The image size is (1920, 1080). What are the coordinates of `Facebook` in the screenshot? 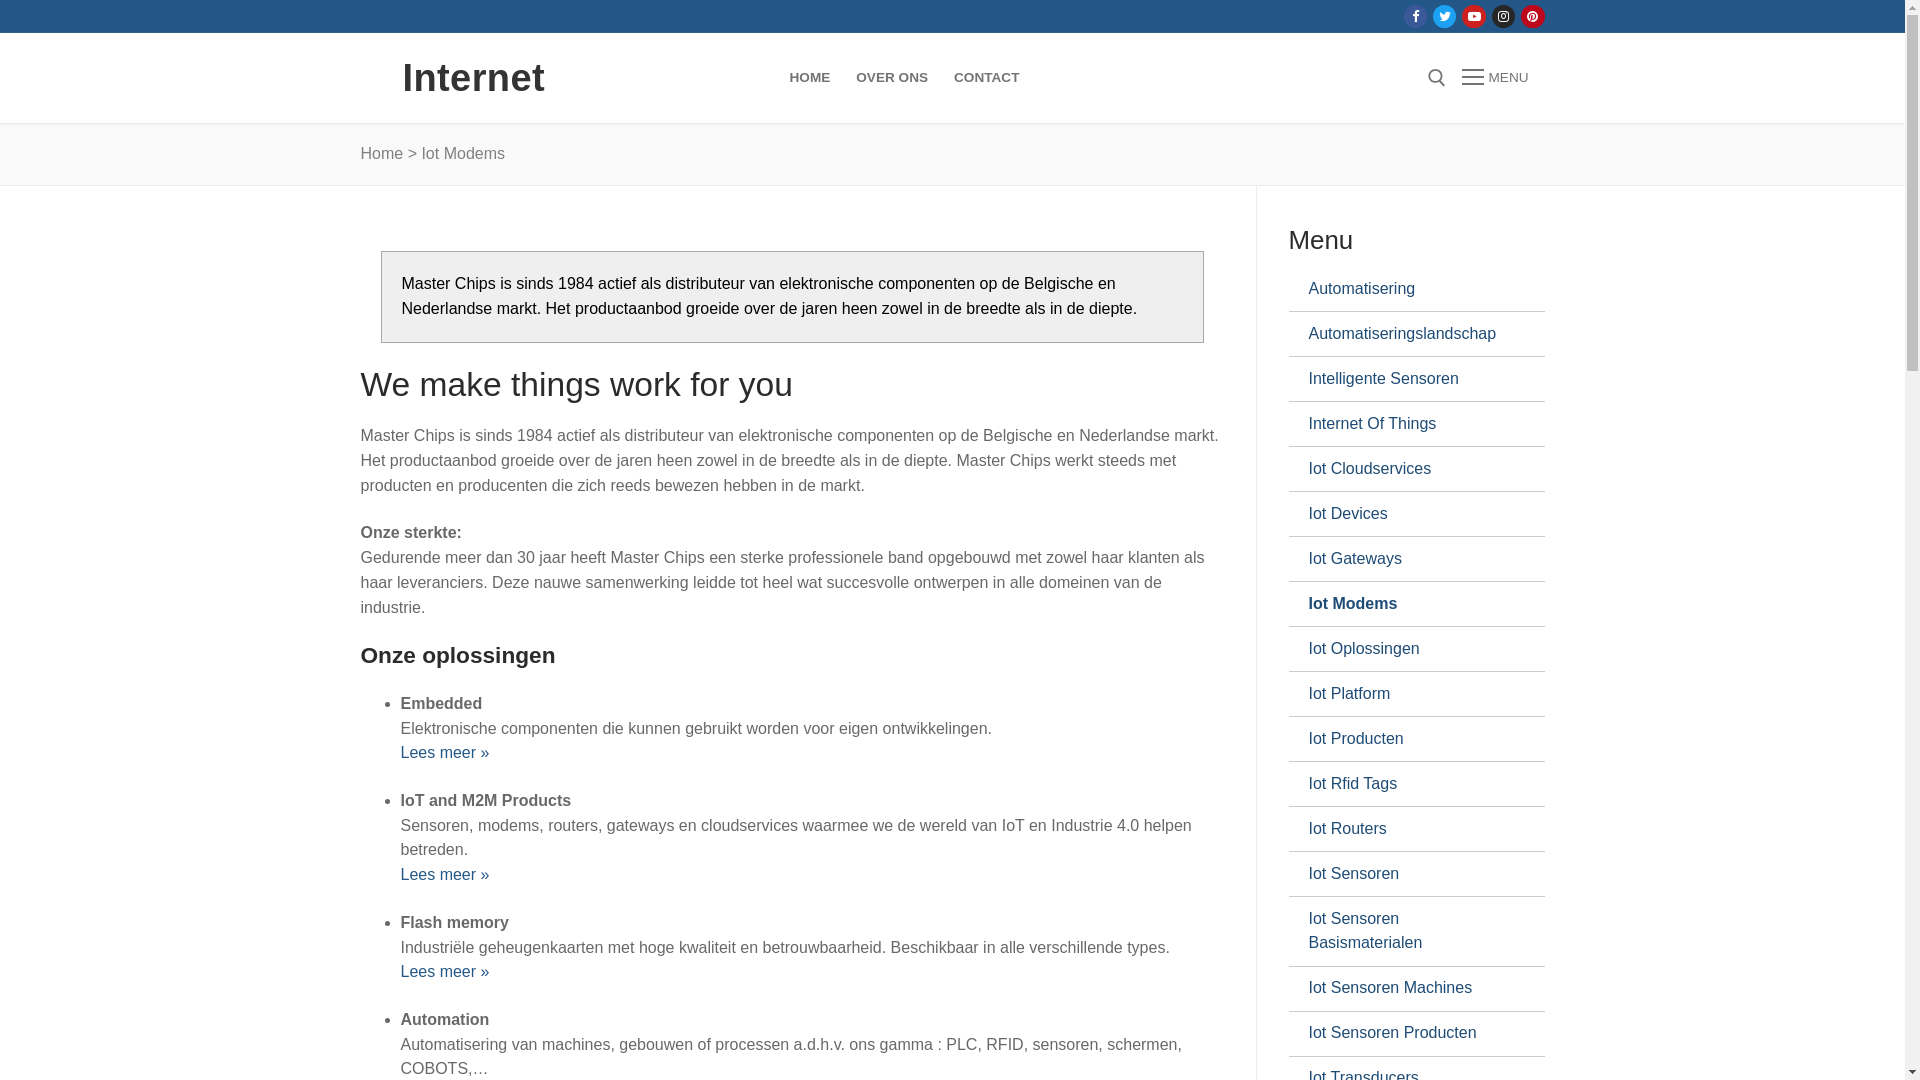 It's located at (1416, 16).